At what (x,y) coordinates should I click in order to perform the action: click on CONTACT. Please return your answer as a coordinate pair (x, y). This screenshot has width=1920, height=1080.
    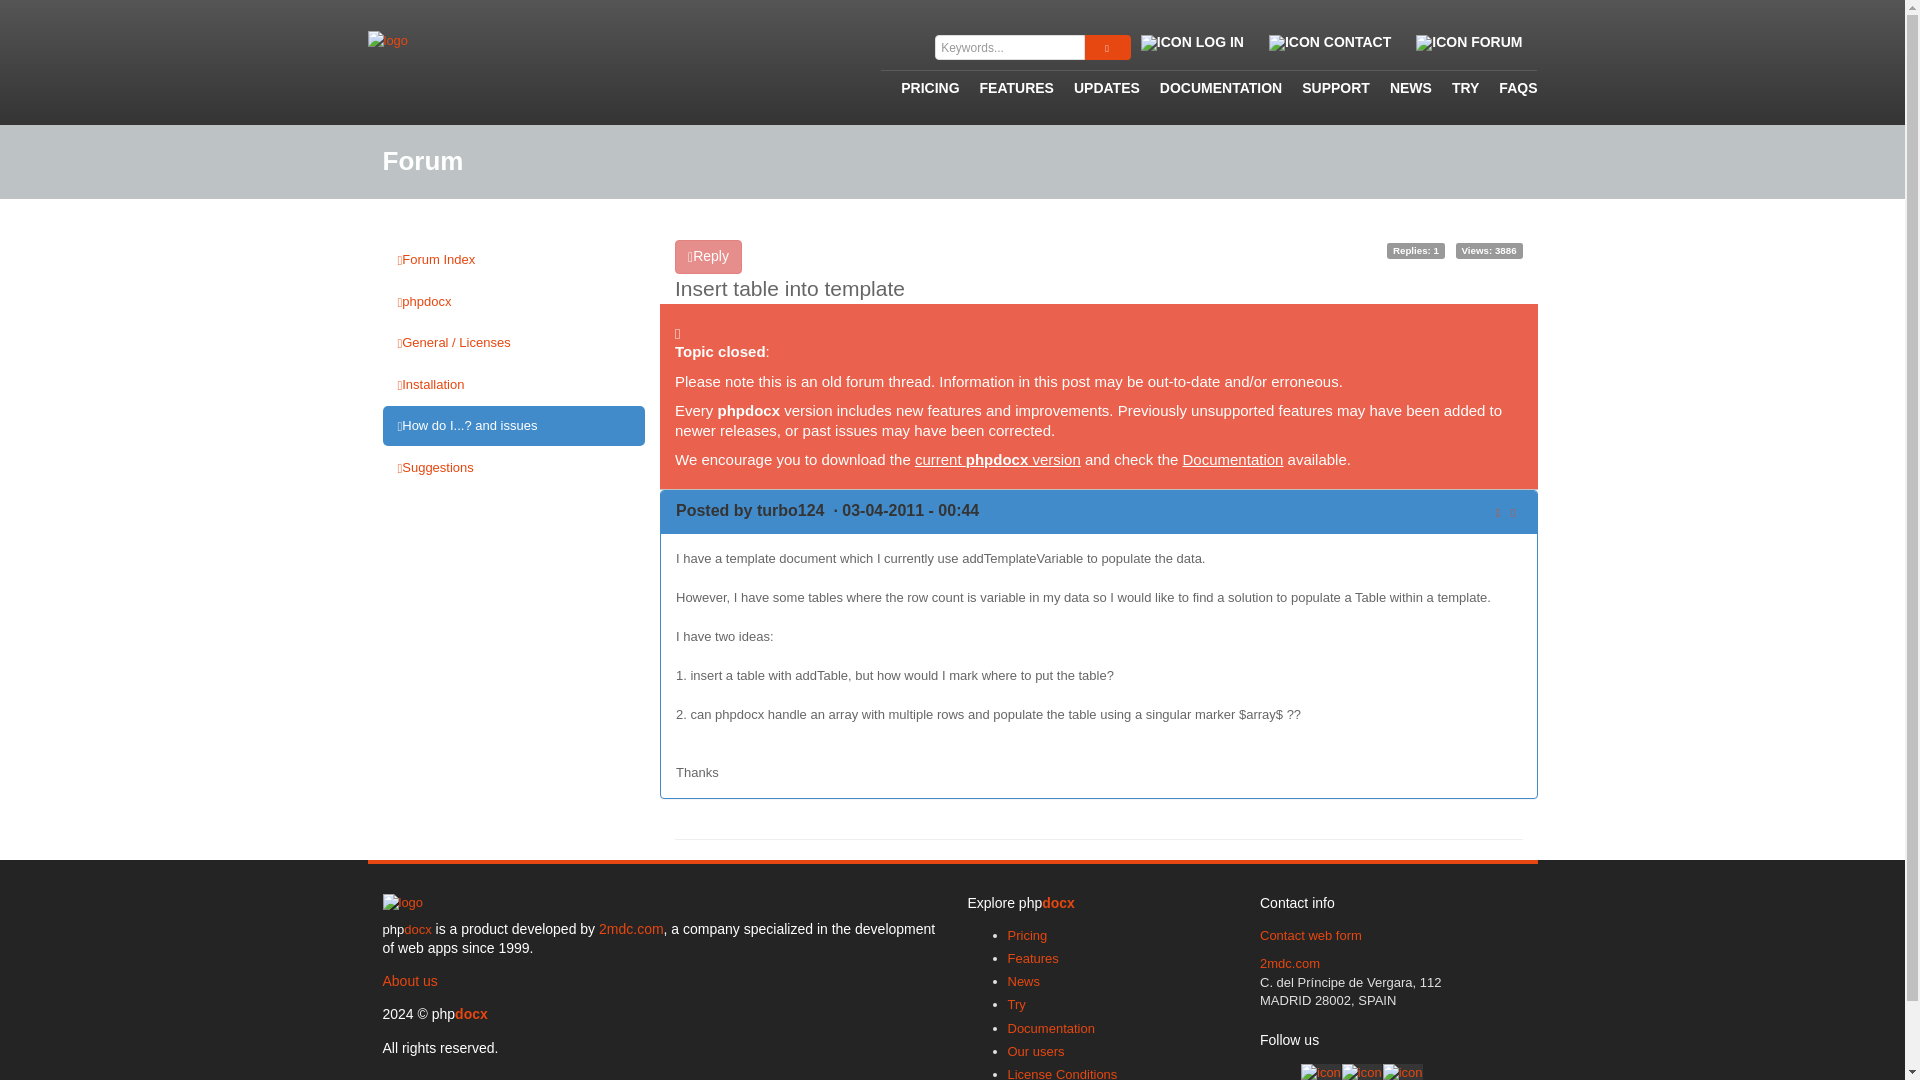
    Looking at the image, I should click on (1332, 42).